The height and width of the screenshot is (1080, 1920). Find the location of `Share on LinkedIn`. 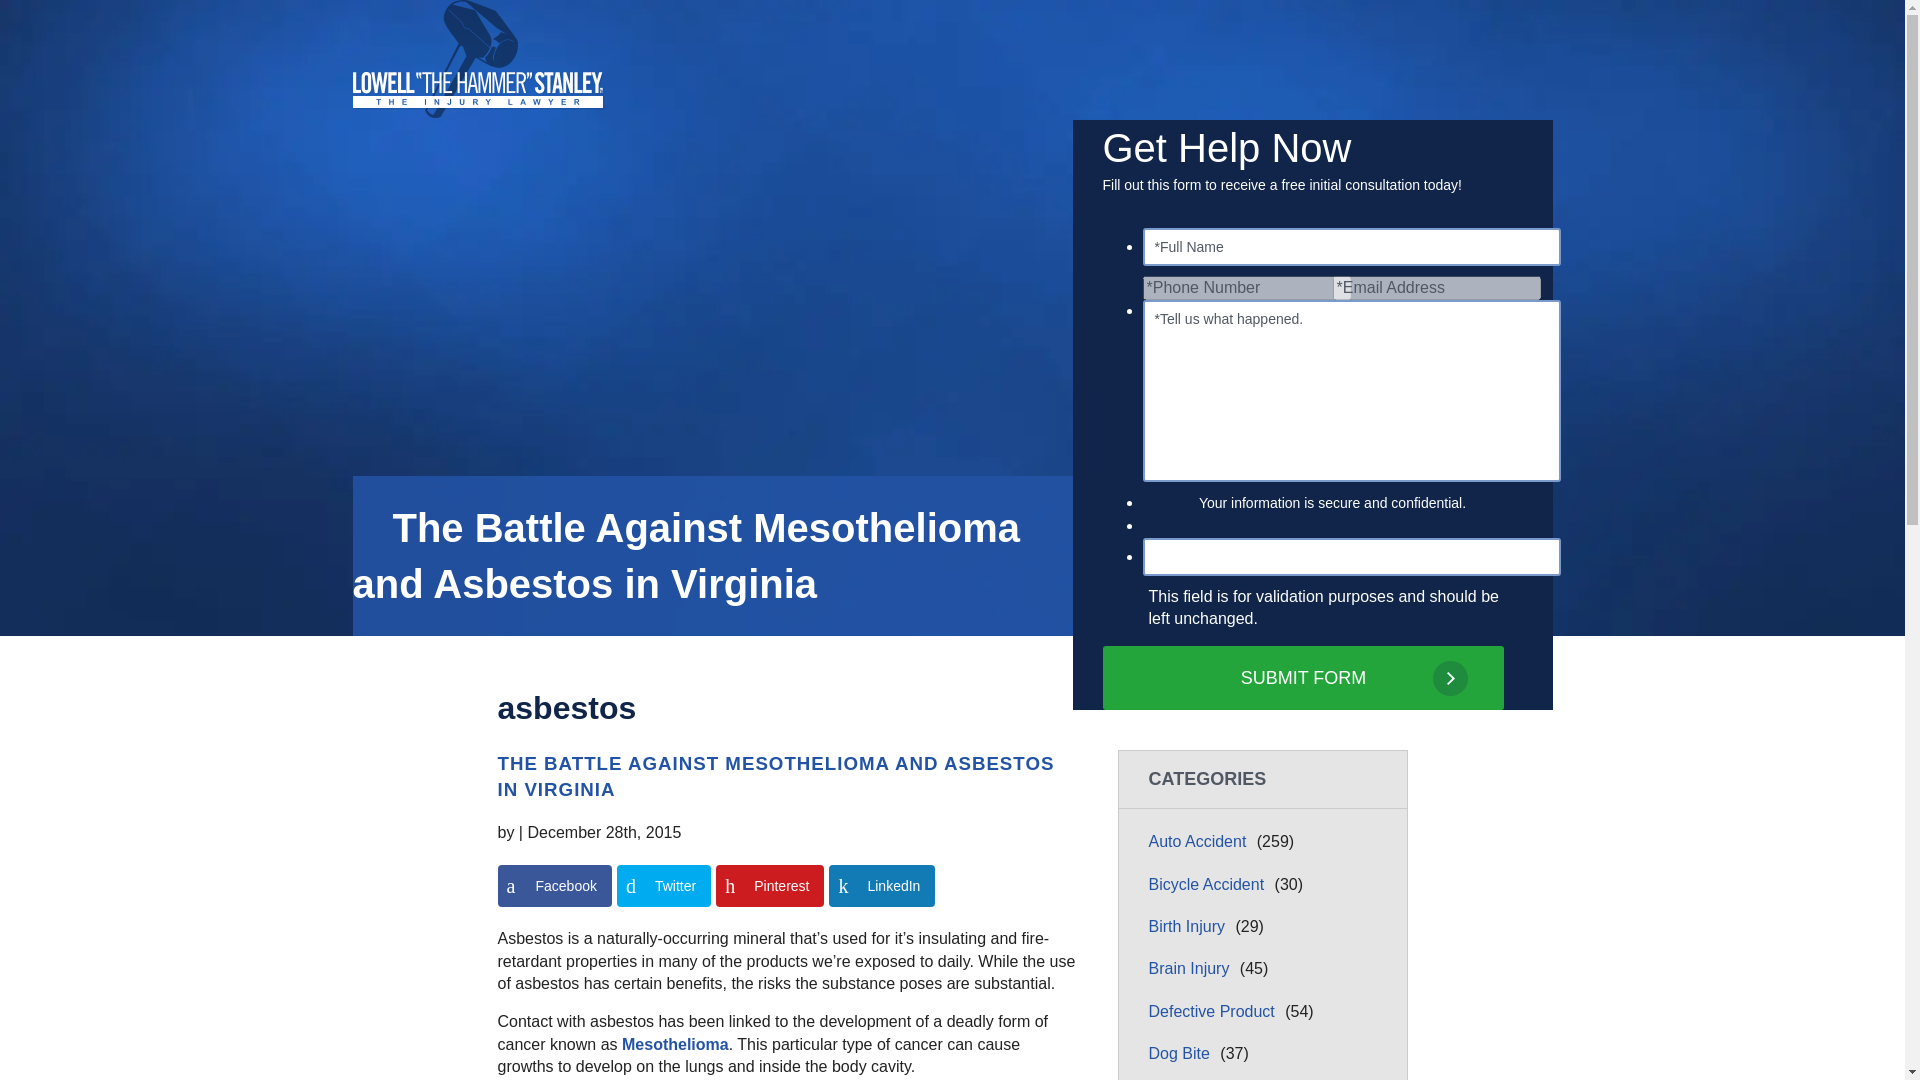

Share on LinkedIn is located at coordinates (663, 886).